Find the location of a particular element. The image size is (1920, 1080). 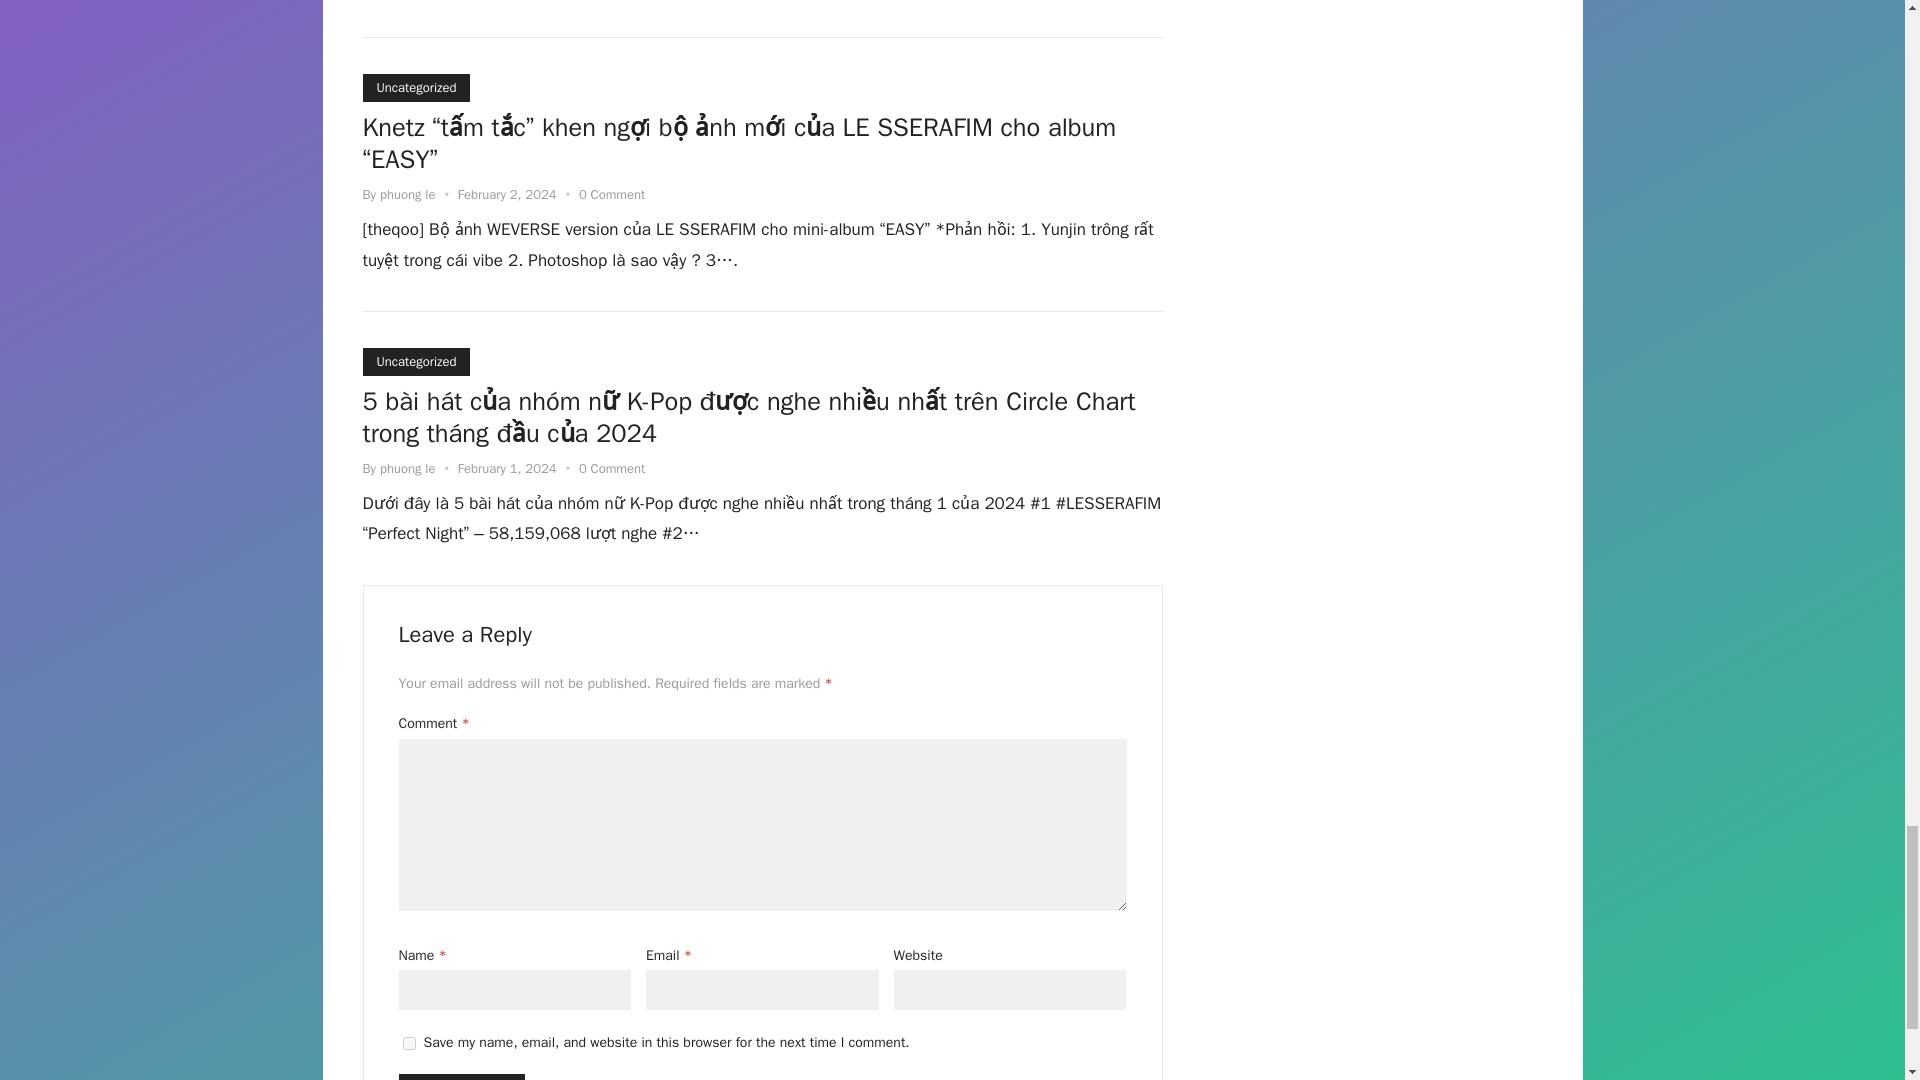

Uncategorized is located at coordinates (416, 361).